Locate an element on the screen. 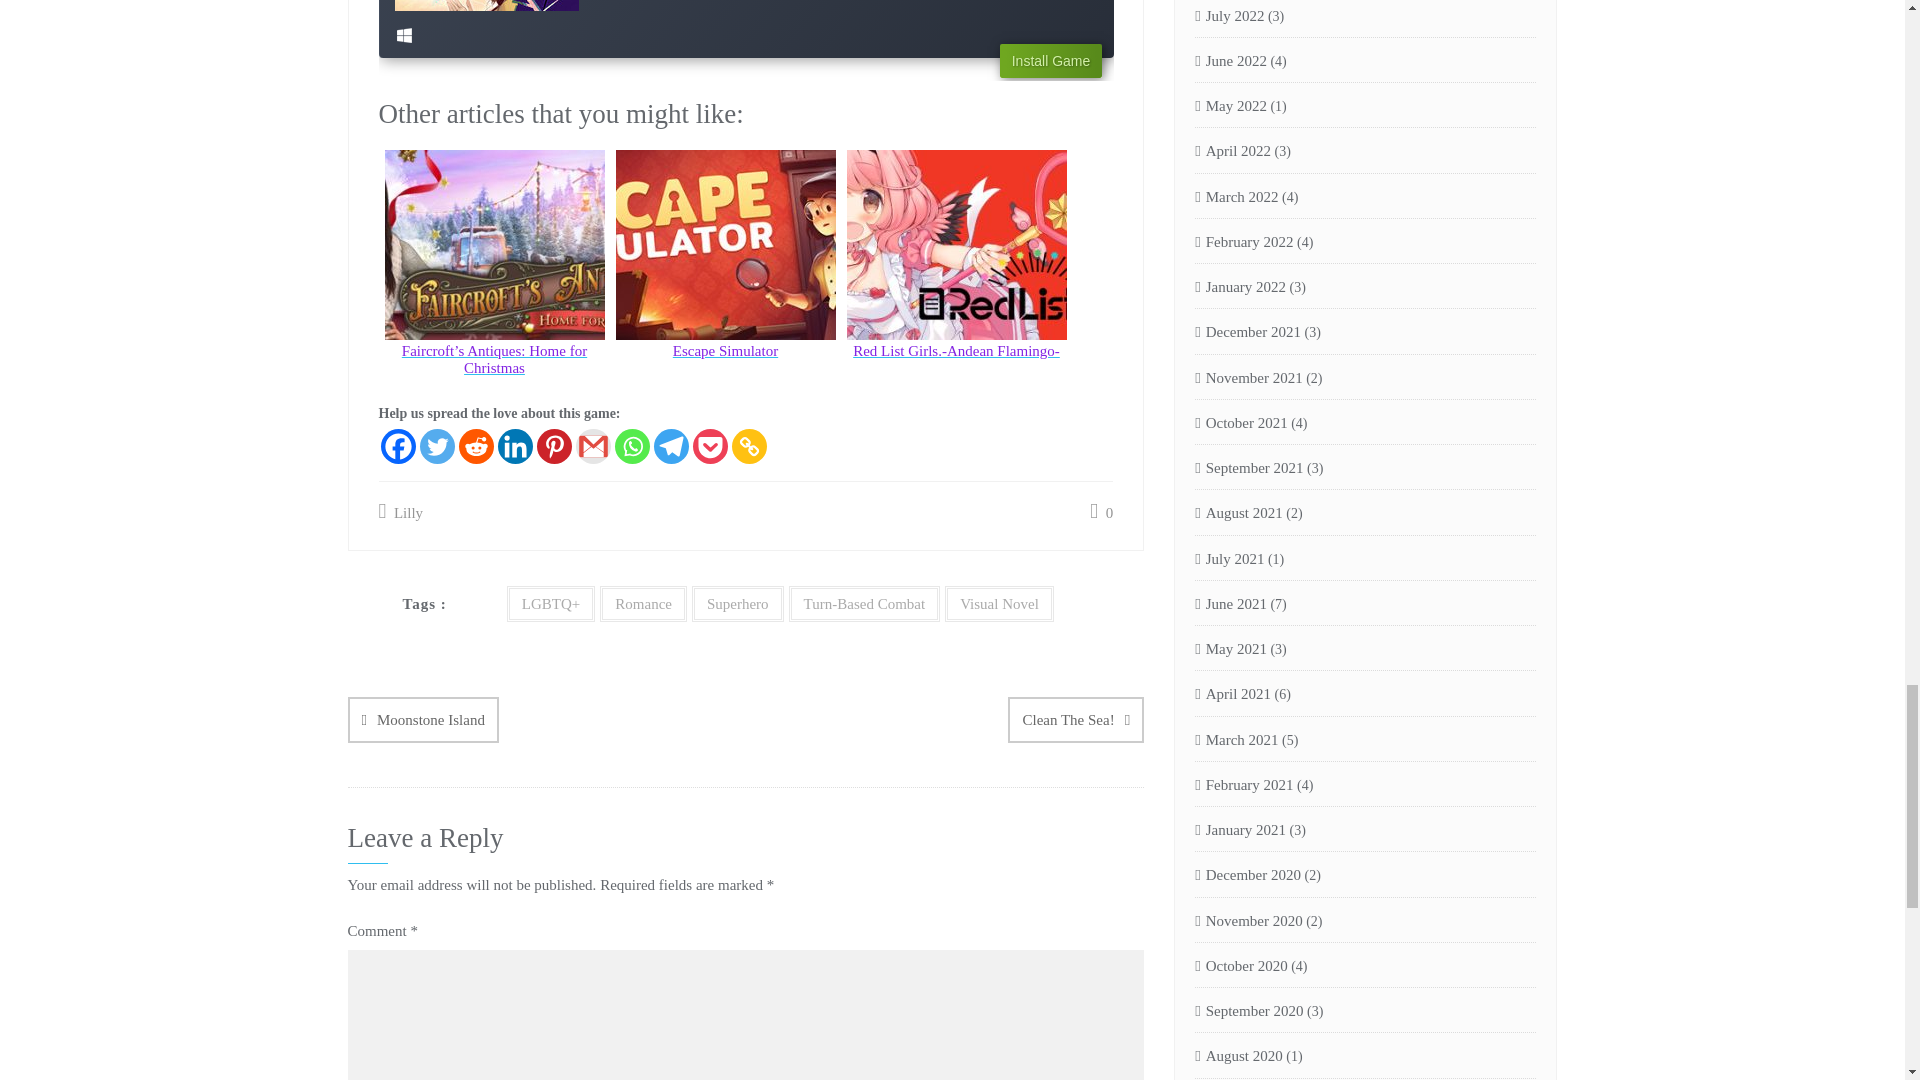 This screenshot has width=1920, height=1080. Lilly is located at coordinates (400, 512).